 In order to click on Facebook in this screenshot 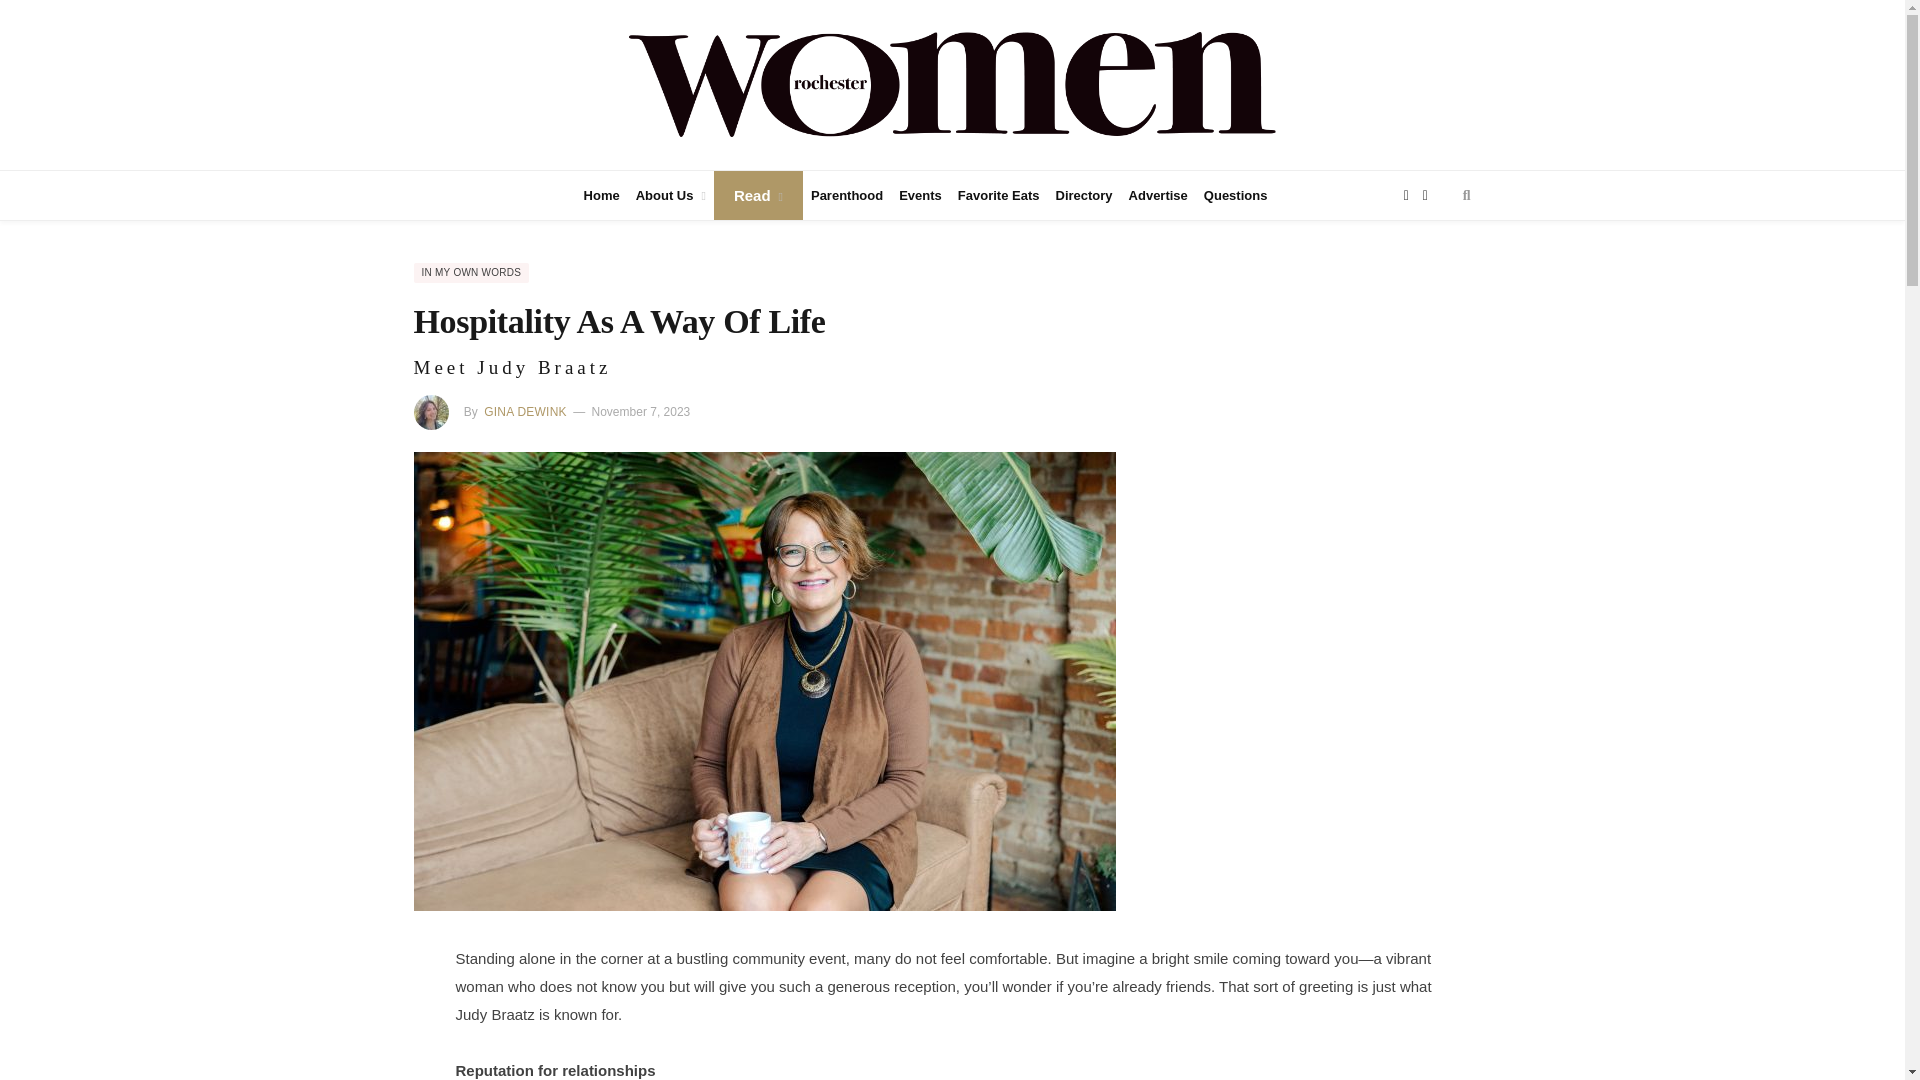, I will do `click(1410, 194)`.